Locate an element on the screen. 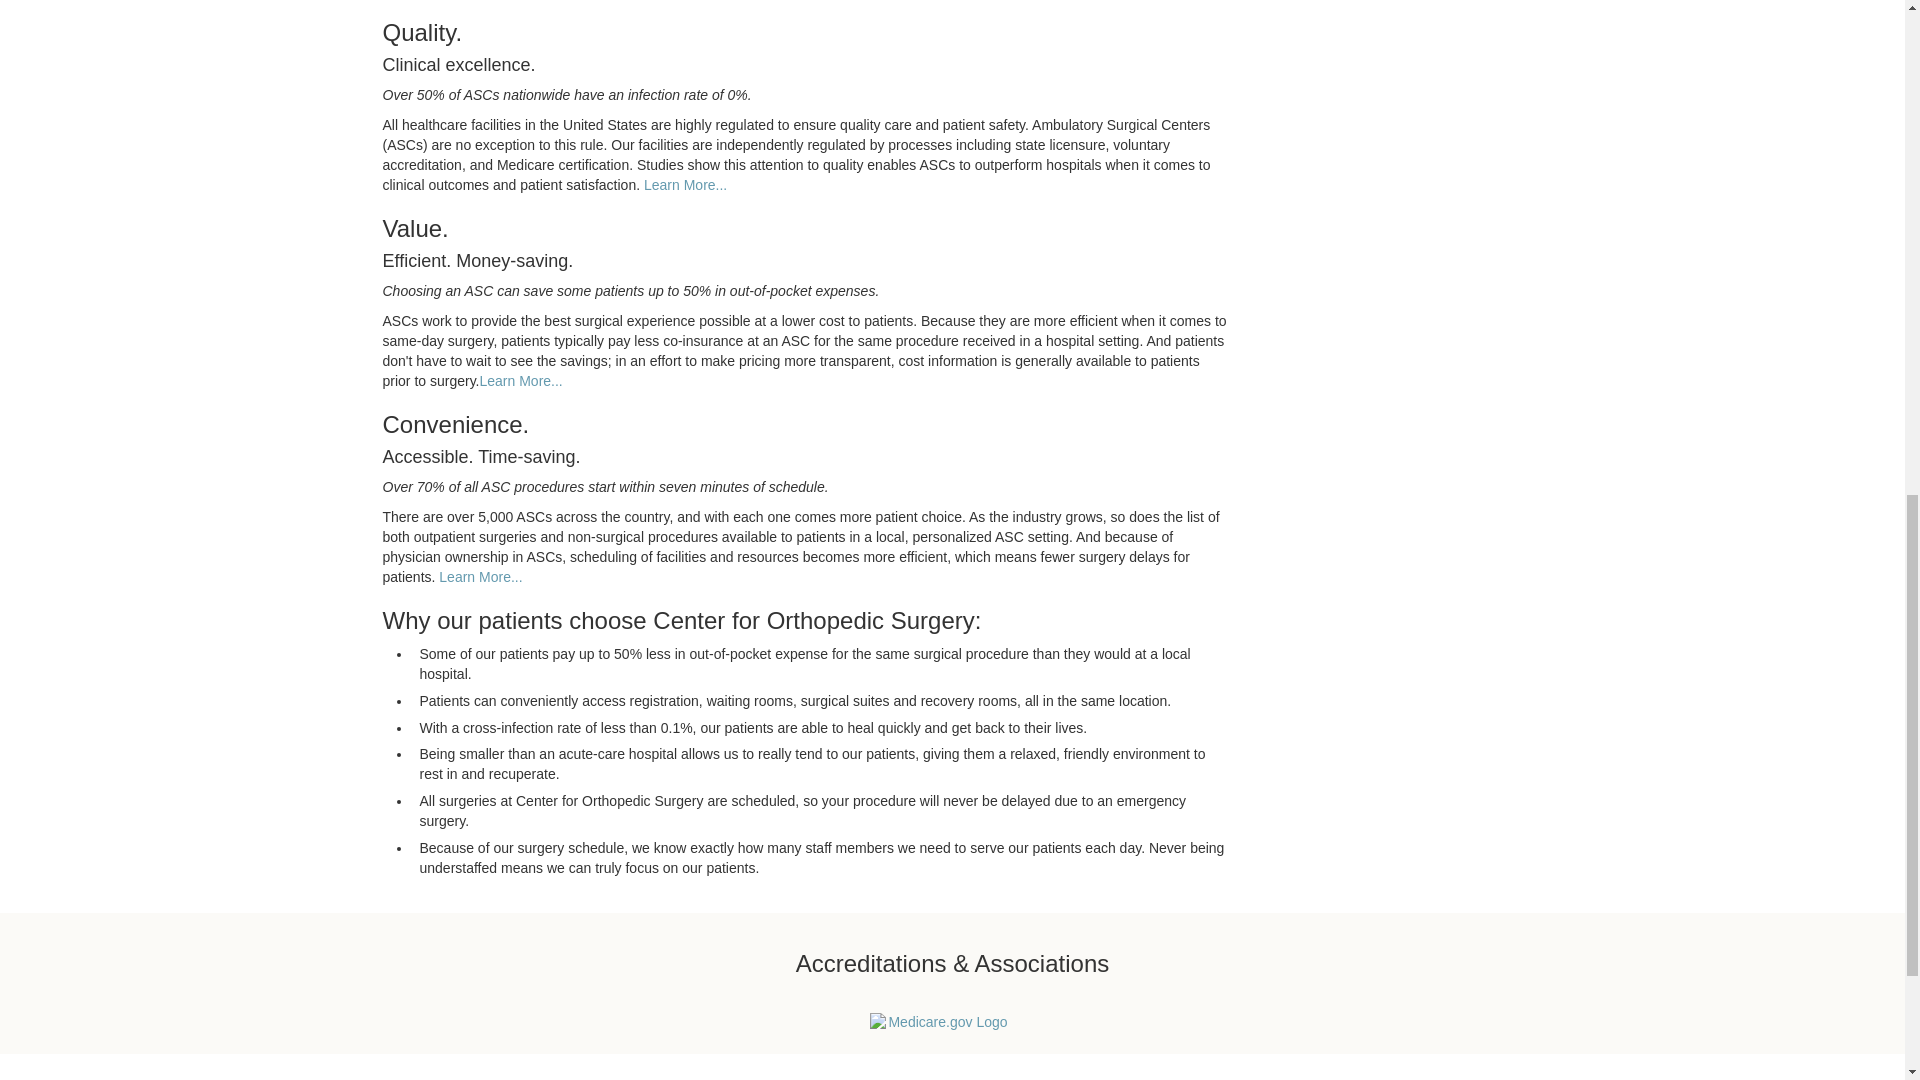  Learn More... is located at coordinates (480, 577).